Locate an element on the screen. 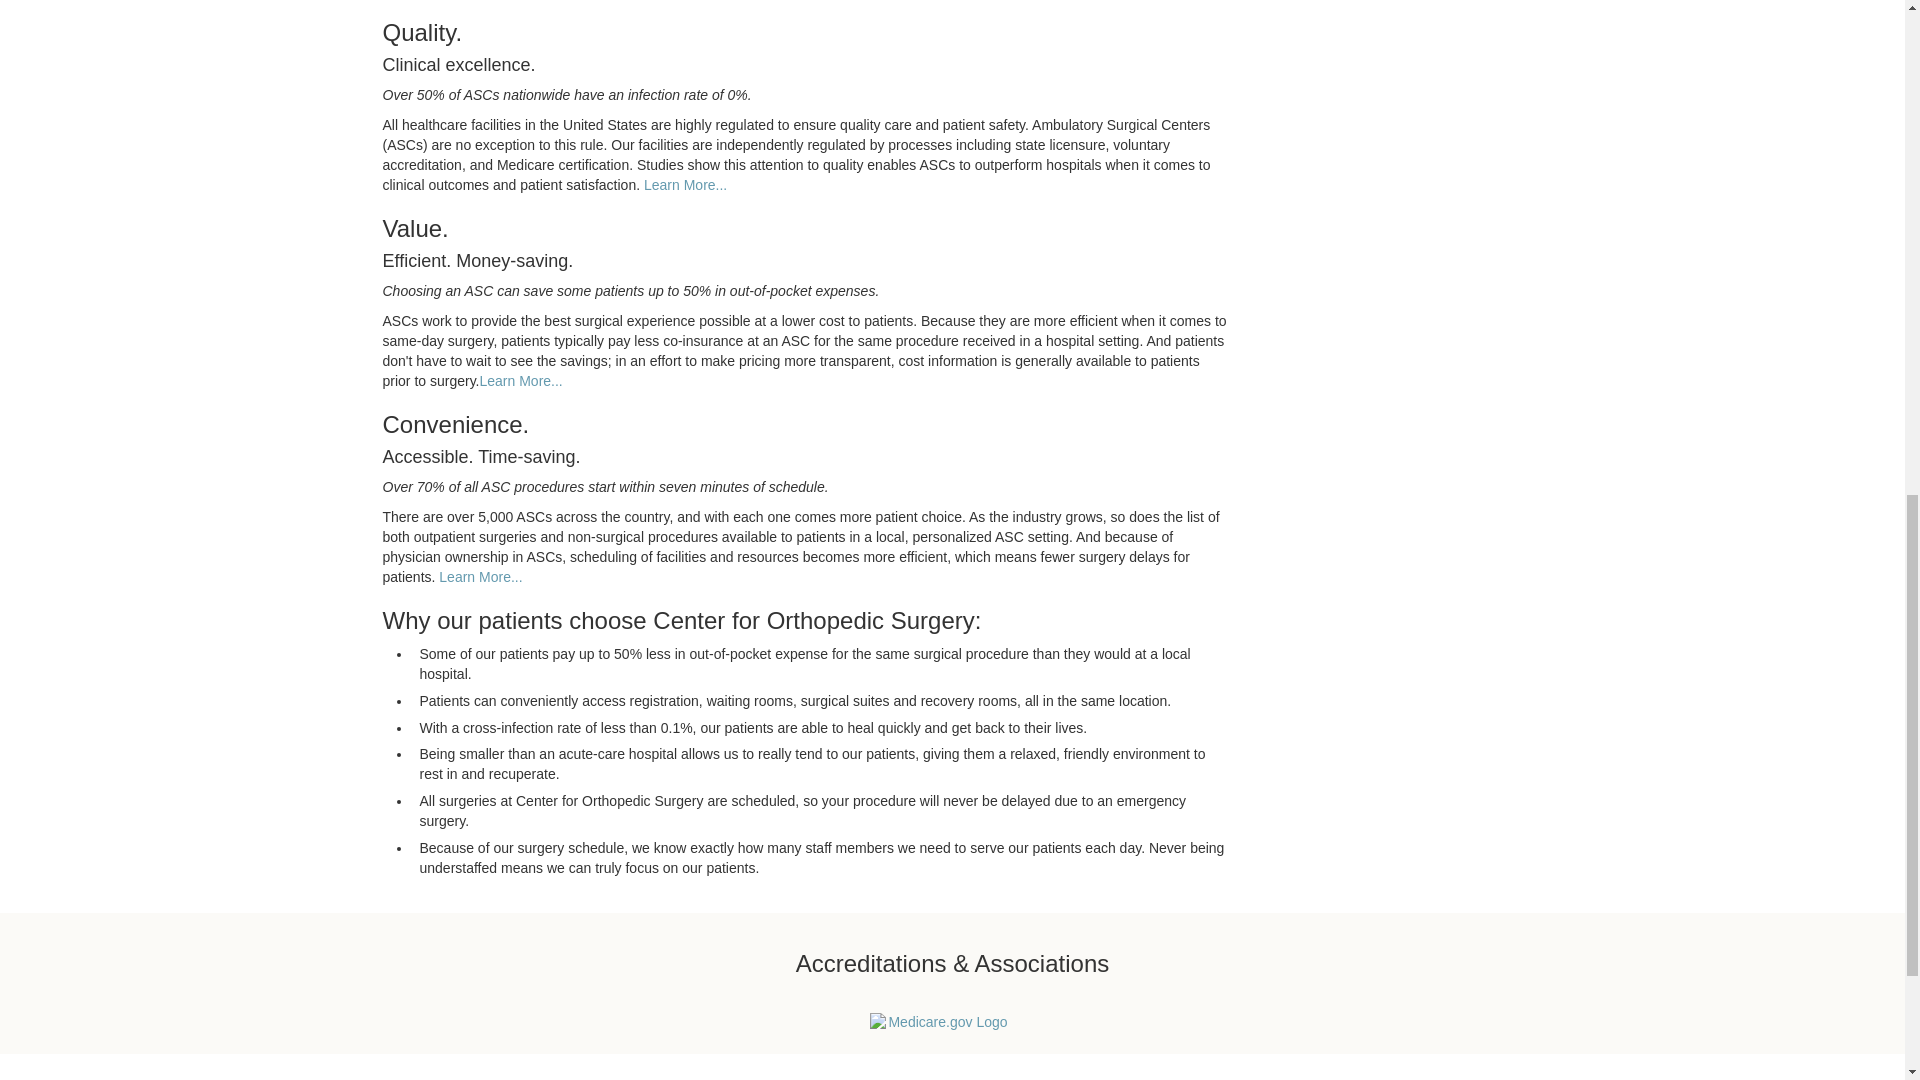  Learn More... is located at coordinates (480, 577).